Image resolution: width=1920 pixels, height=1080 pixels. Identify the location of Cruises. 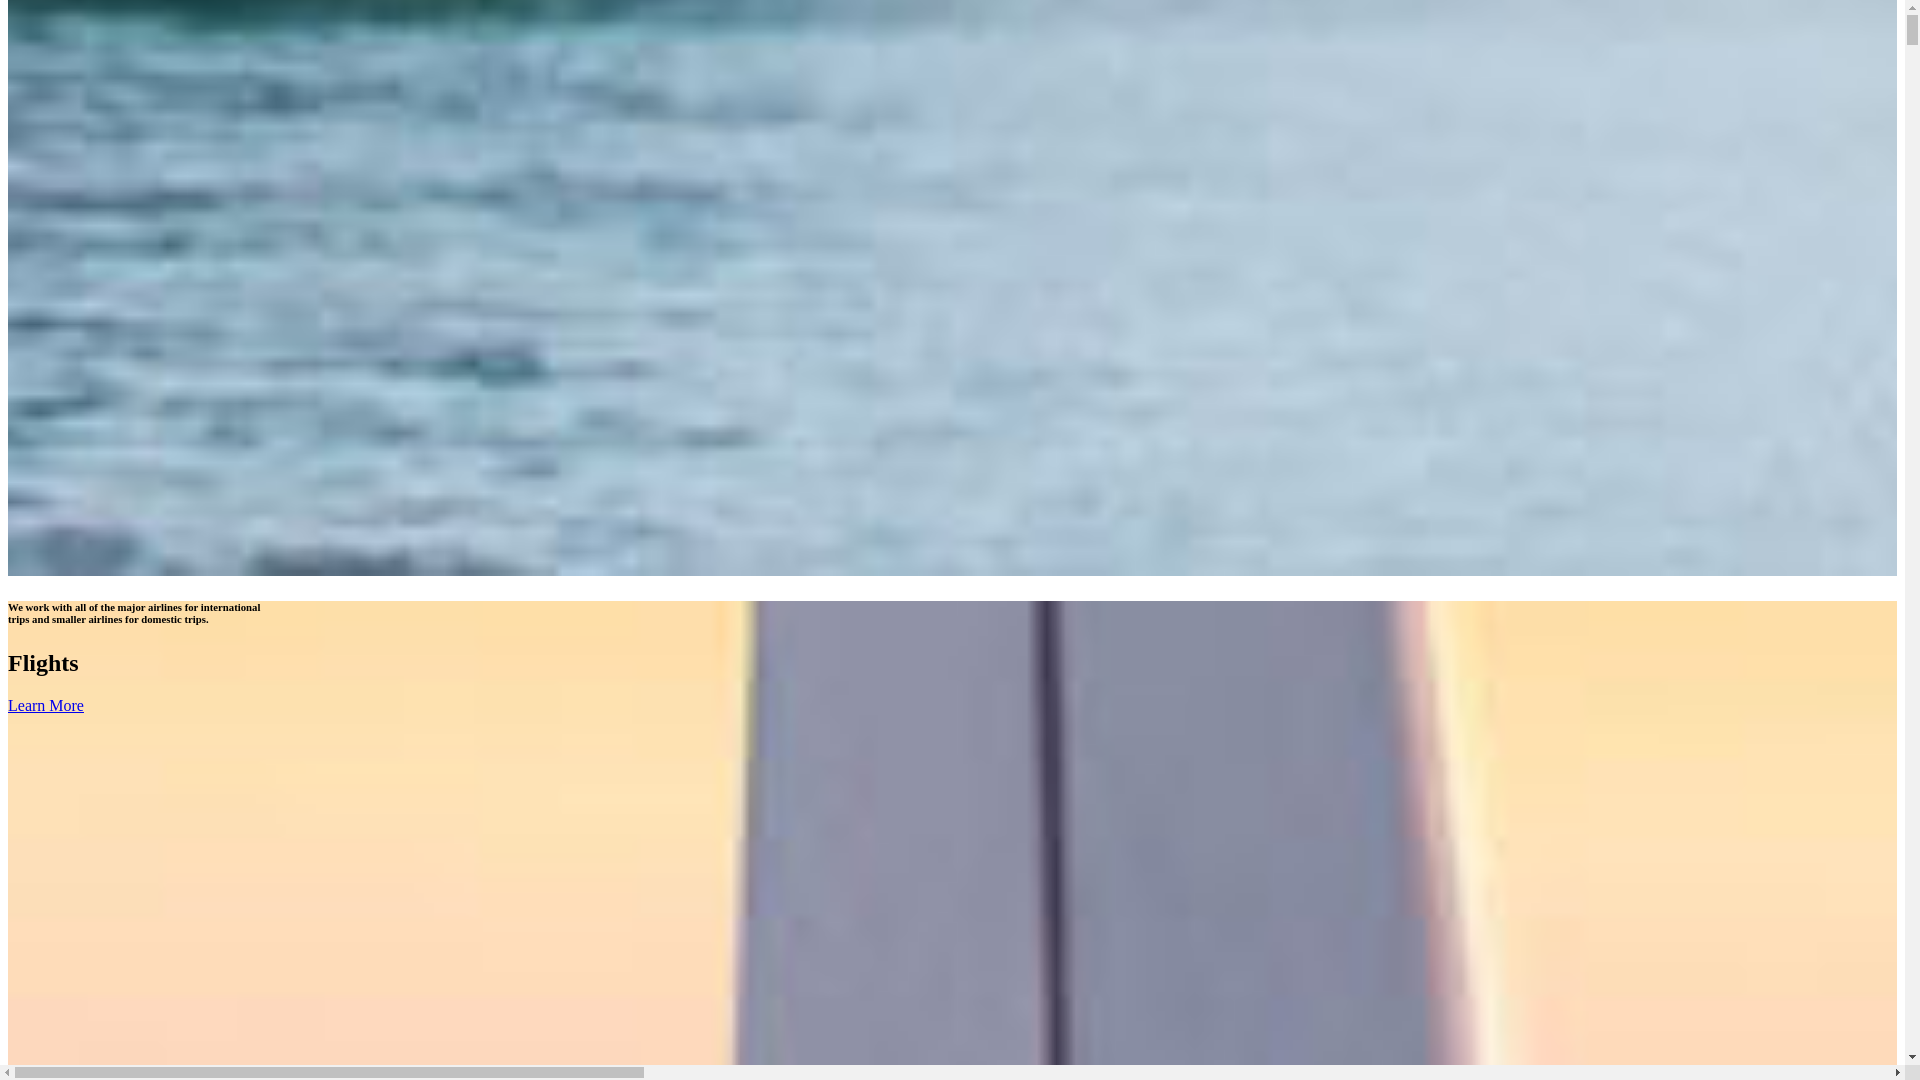
(112, 272).